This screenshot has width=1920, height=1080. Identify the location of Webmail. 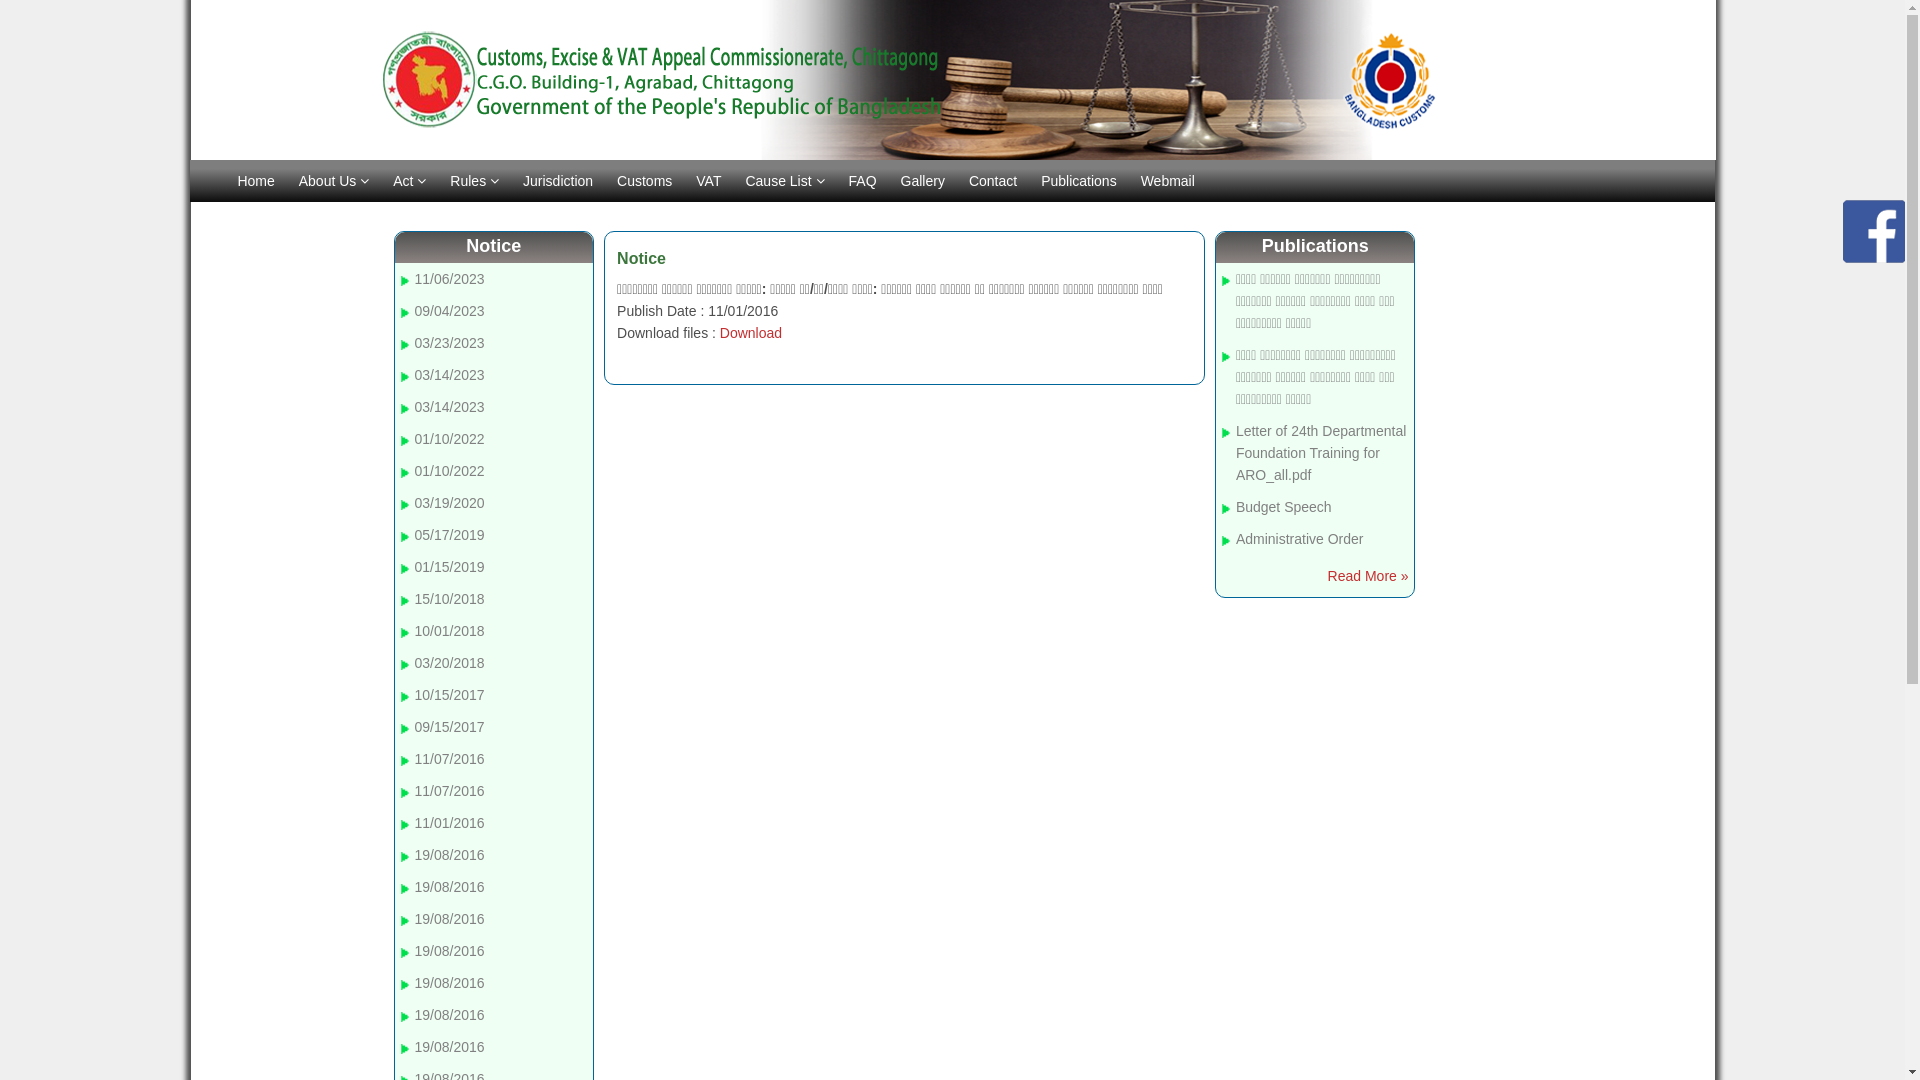
(1168, 181).